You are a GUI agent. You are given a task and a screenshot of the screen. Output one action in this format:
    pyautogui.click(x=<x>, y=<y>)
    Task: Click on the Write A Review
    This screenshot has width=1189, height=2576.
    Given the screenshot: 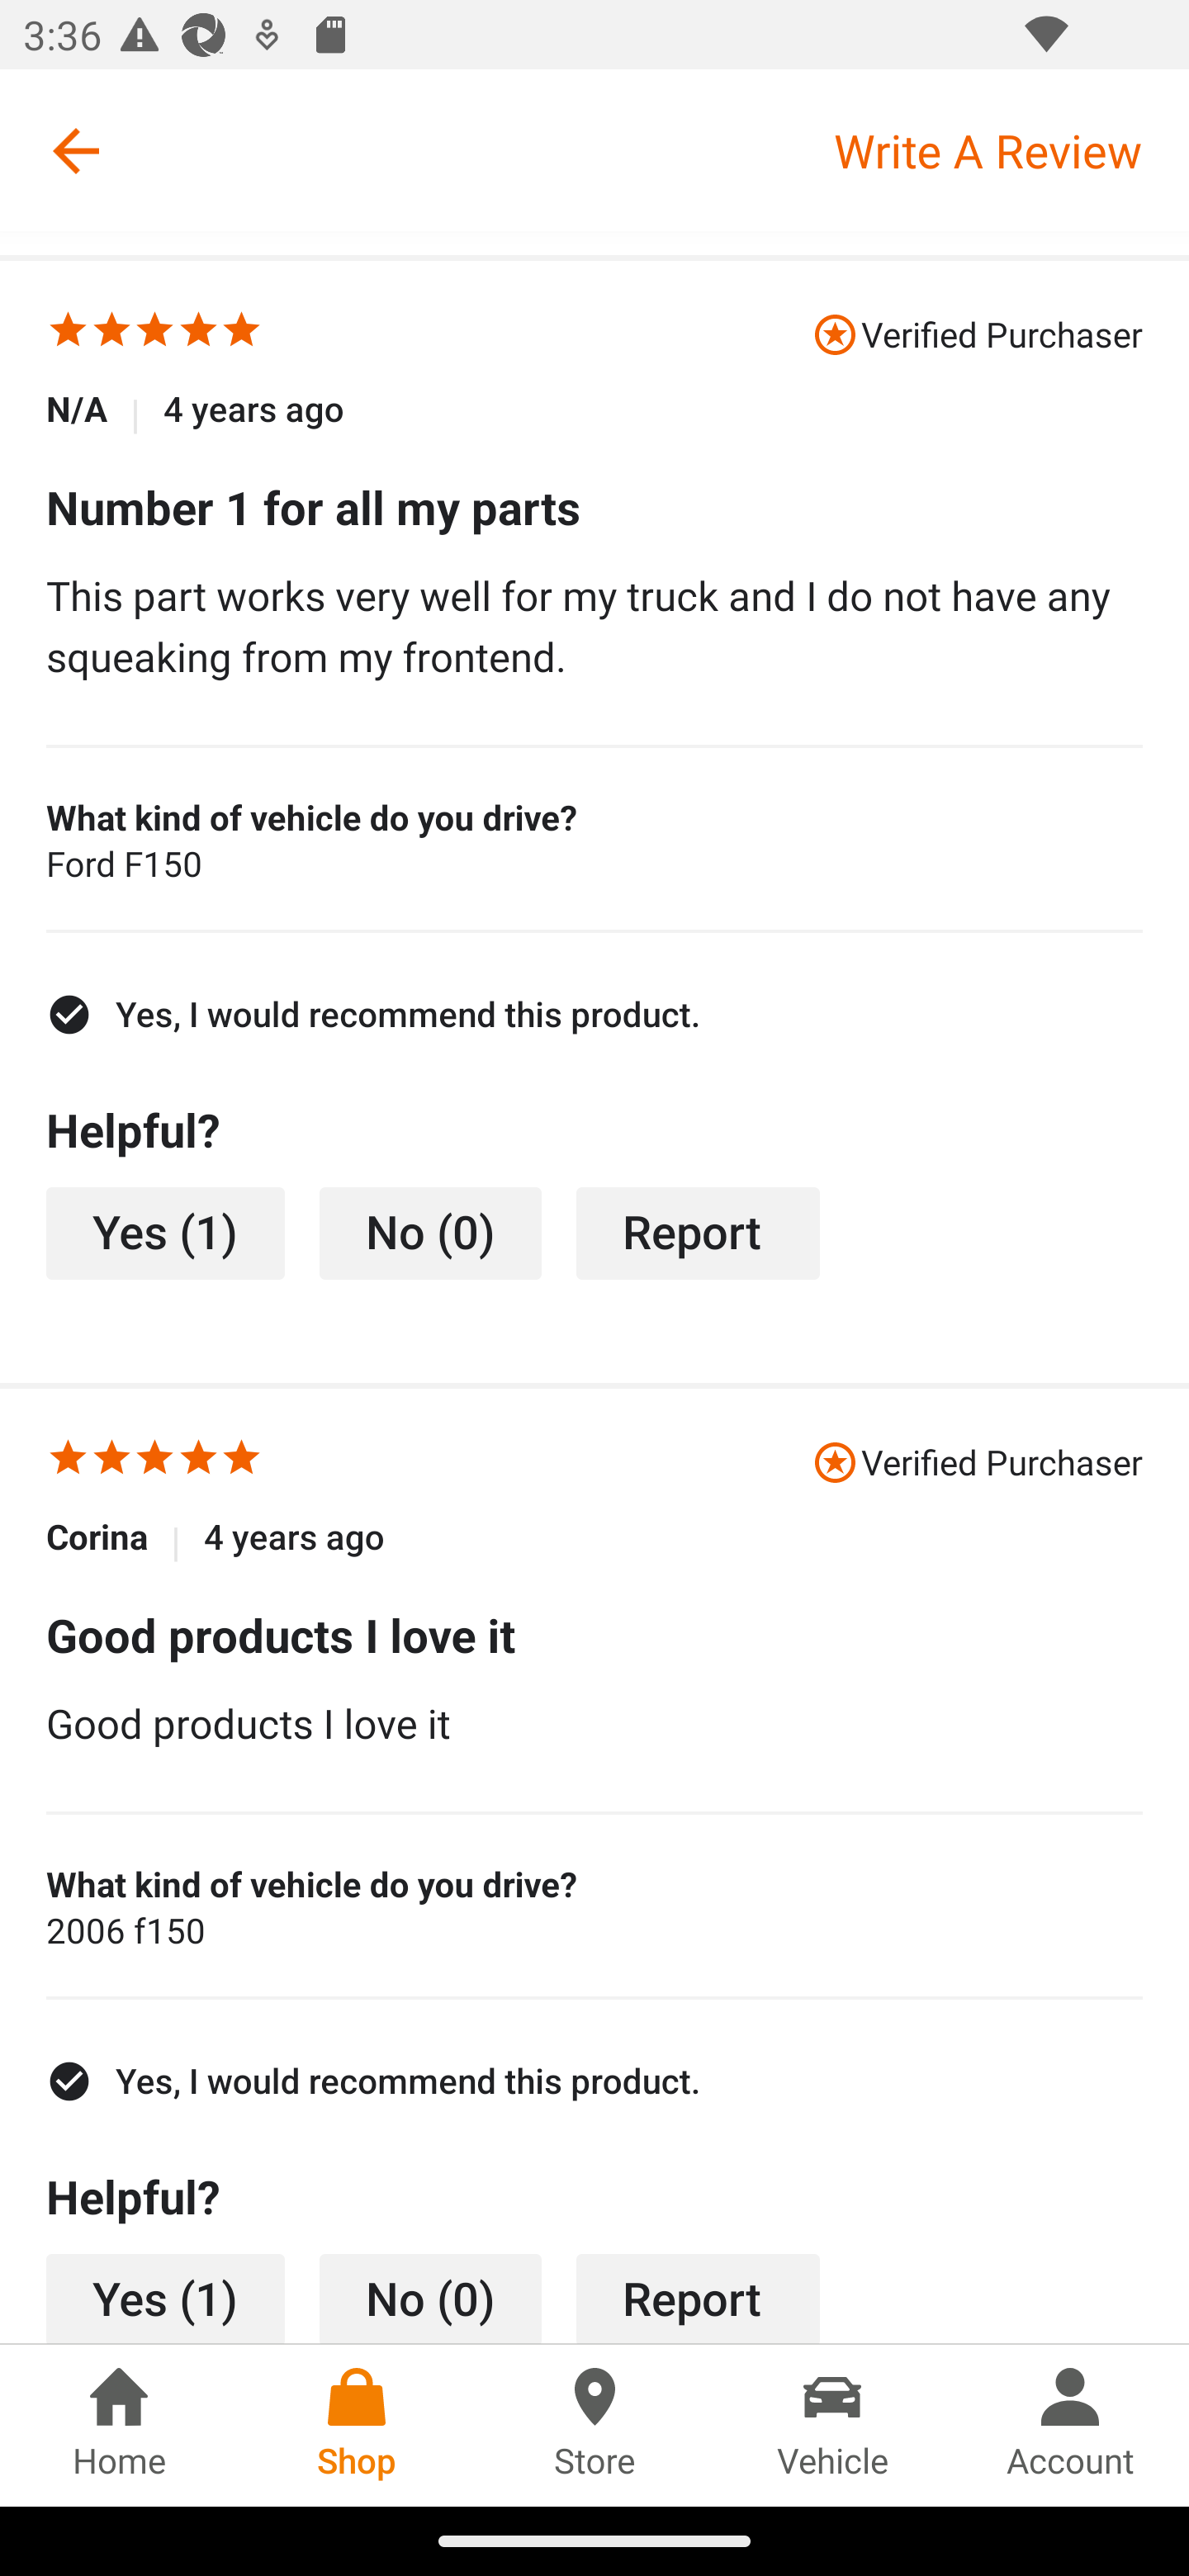 What is the action you would take?
    pyautogui.click(x=1011, y=150)
    